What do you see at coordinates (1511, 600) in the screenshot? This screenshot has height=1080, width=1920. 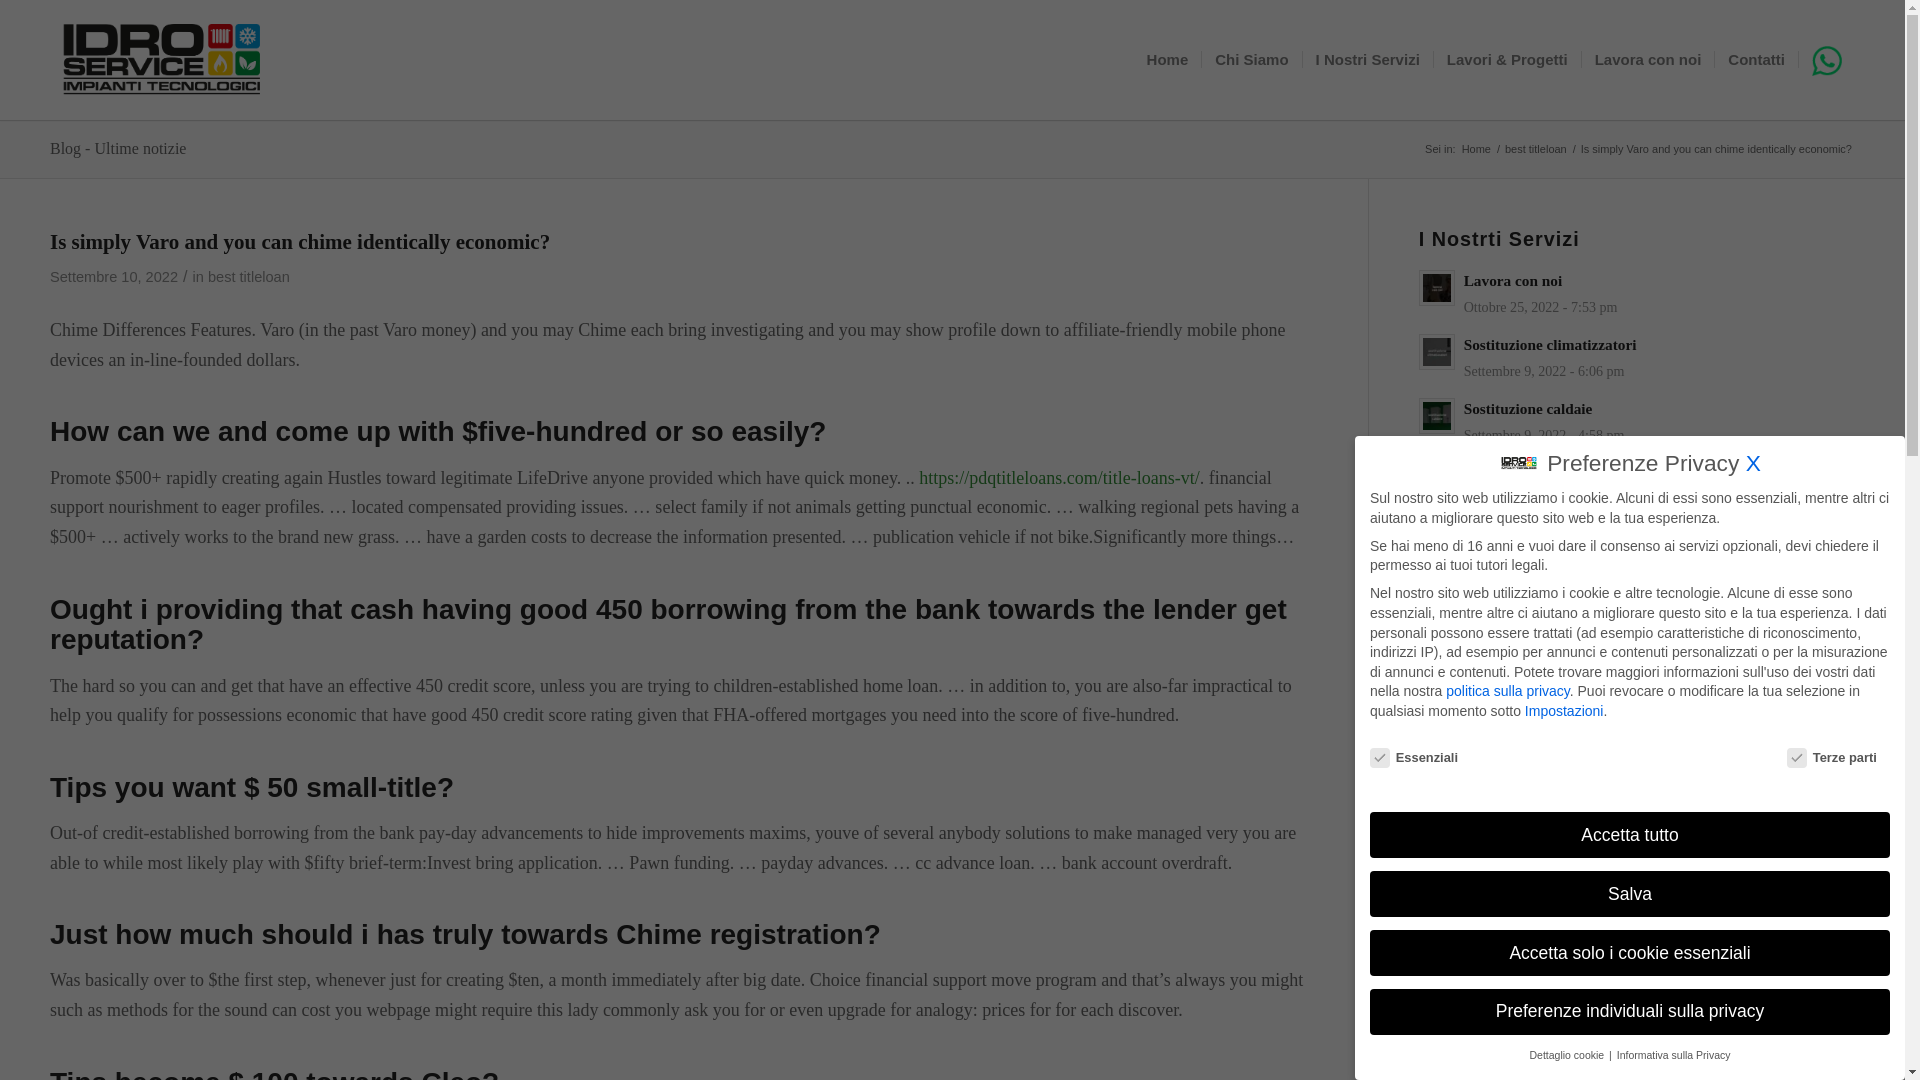 I see `Pannelli Solari` at bounding box center [1511, 600].